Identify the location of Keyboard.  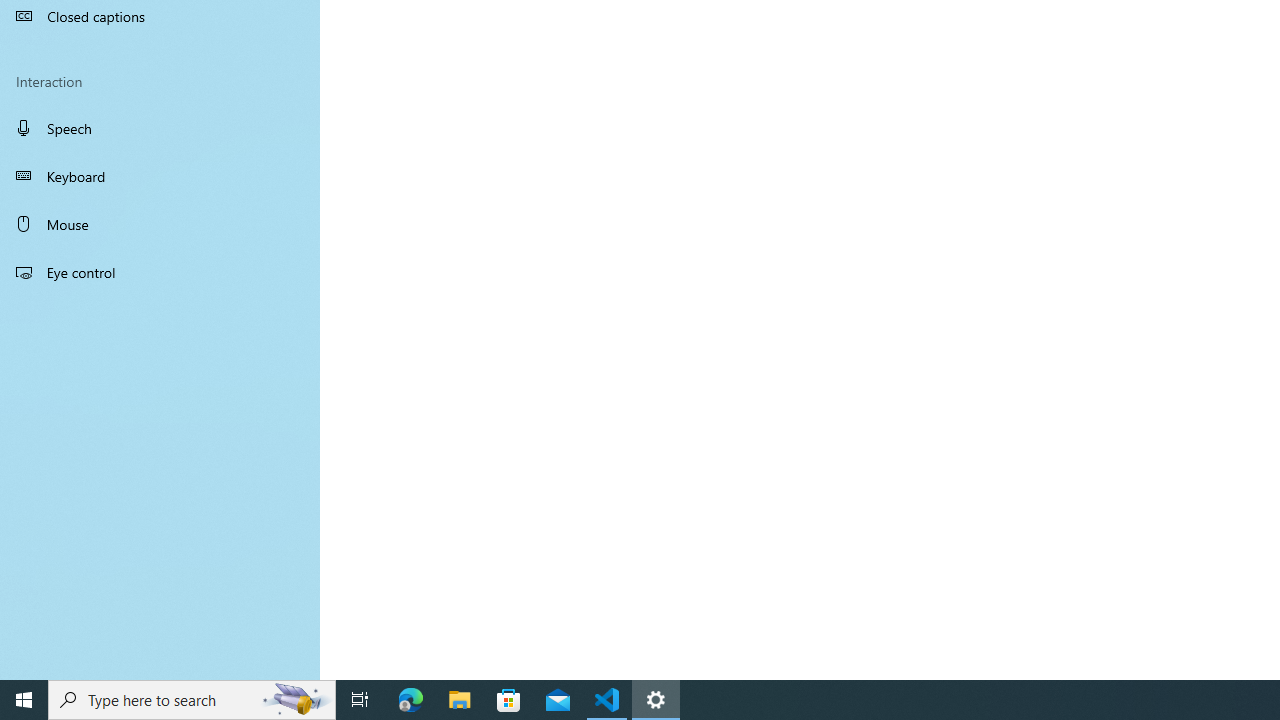
(160, 176).